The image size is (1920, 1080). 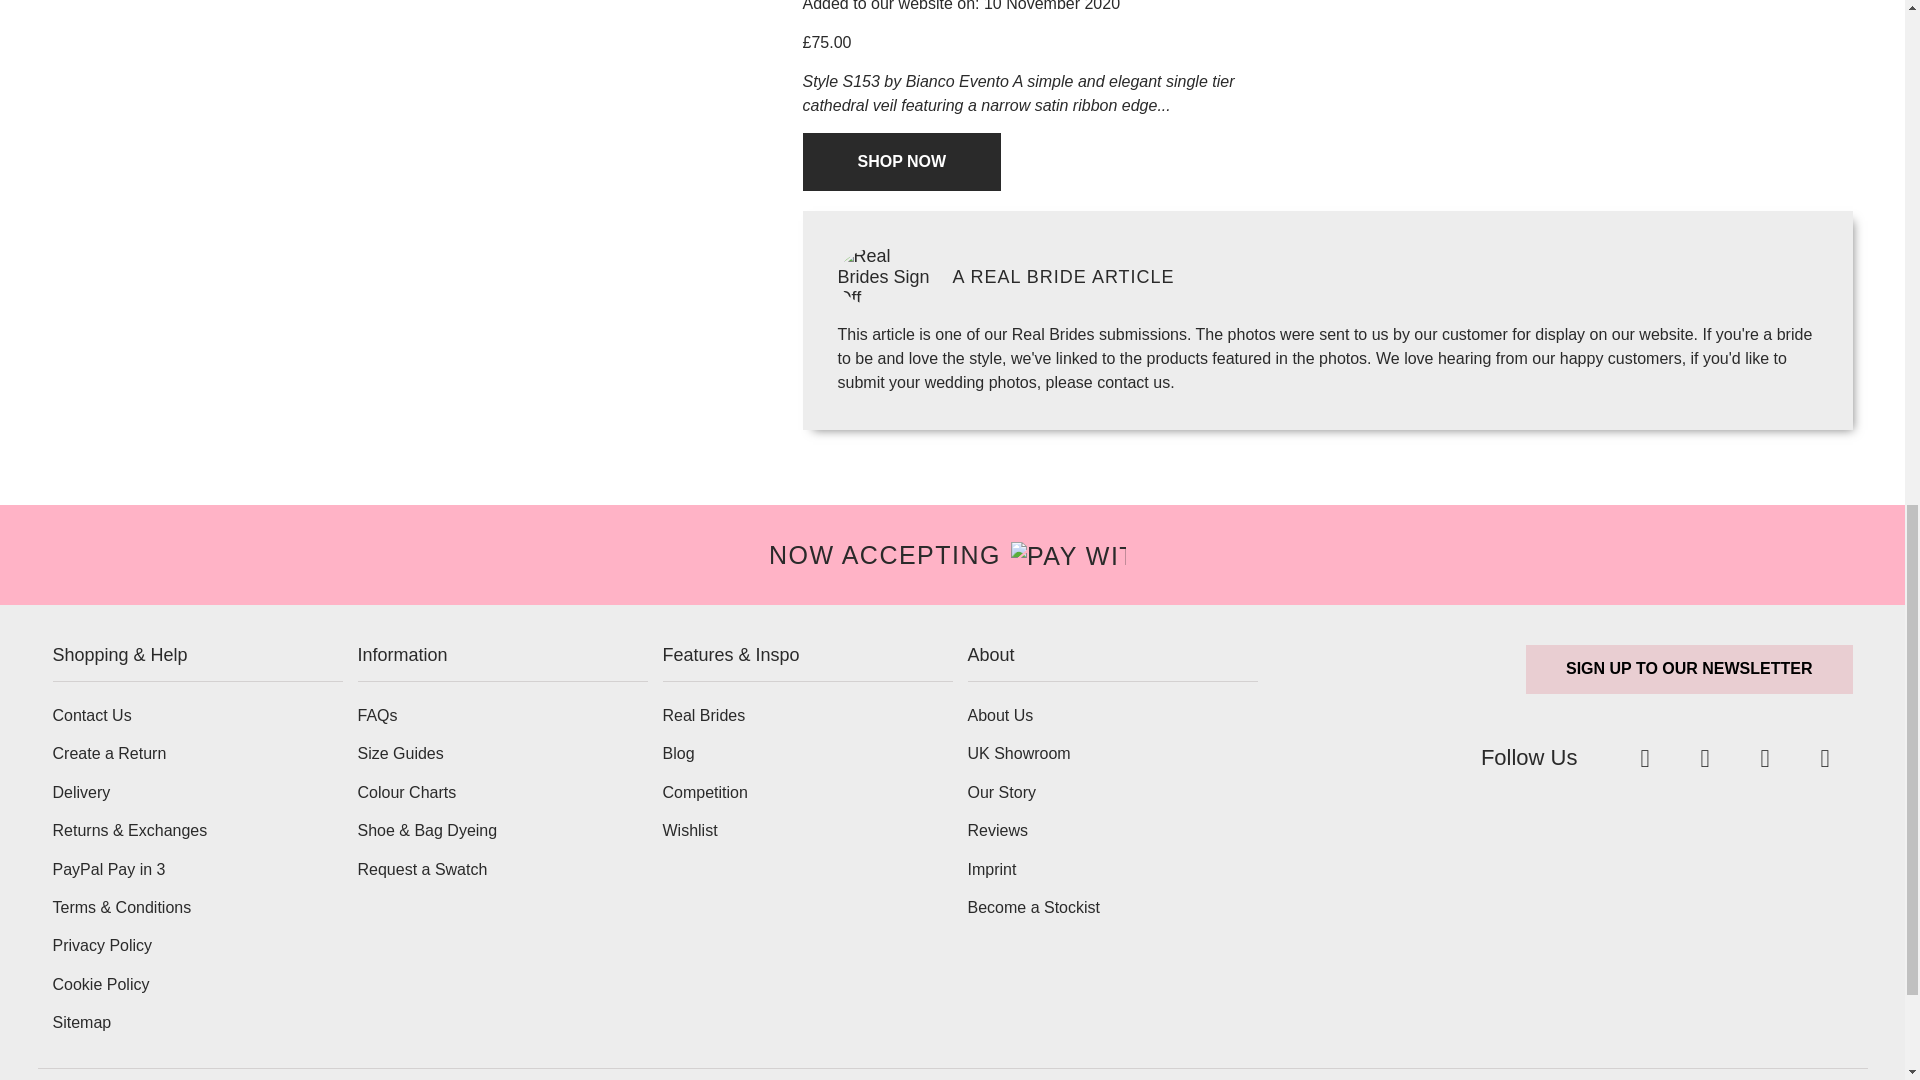 I want to click on Find us on twitter, so click(x=1644, y=758).